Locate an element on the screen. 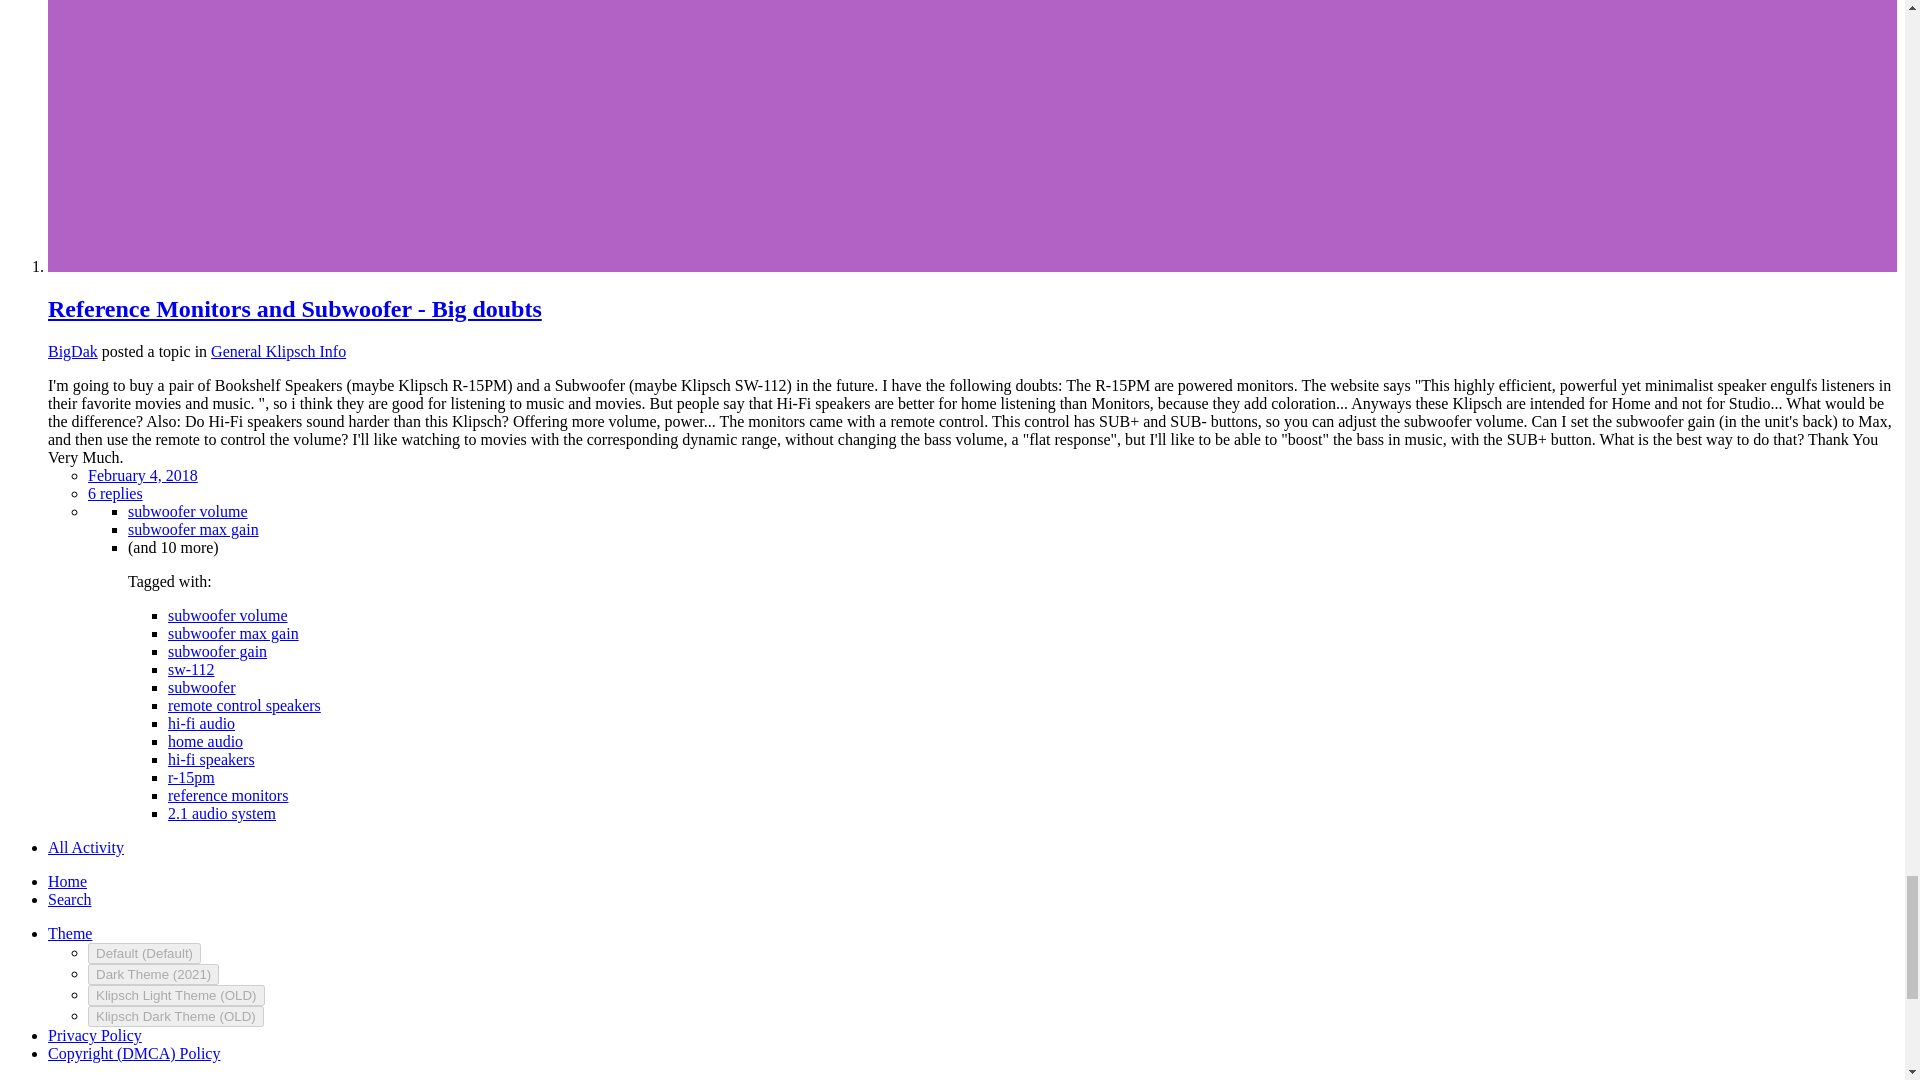  Find other content tagged with 'subwoofer max gain' is located at coordinates (194, 528).